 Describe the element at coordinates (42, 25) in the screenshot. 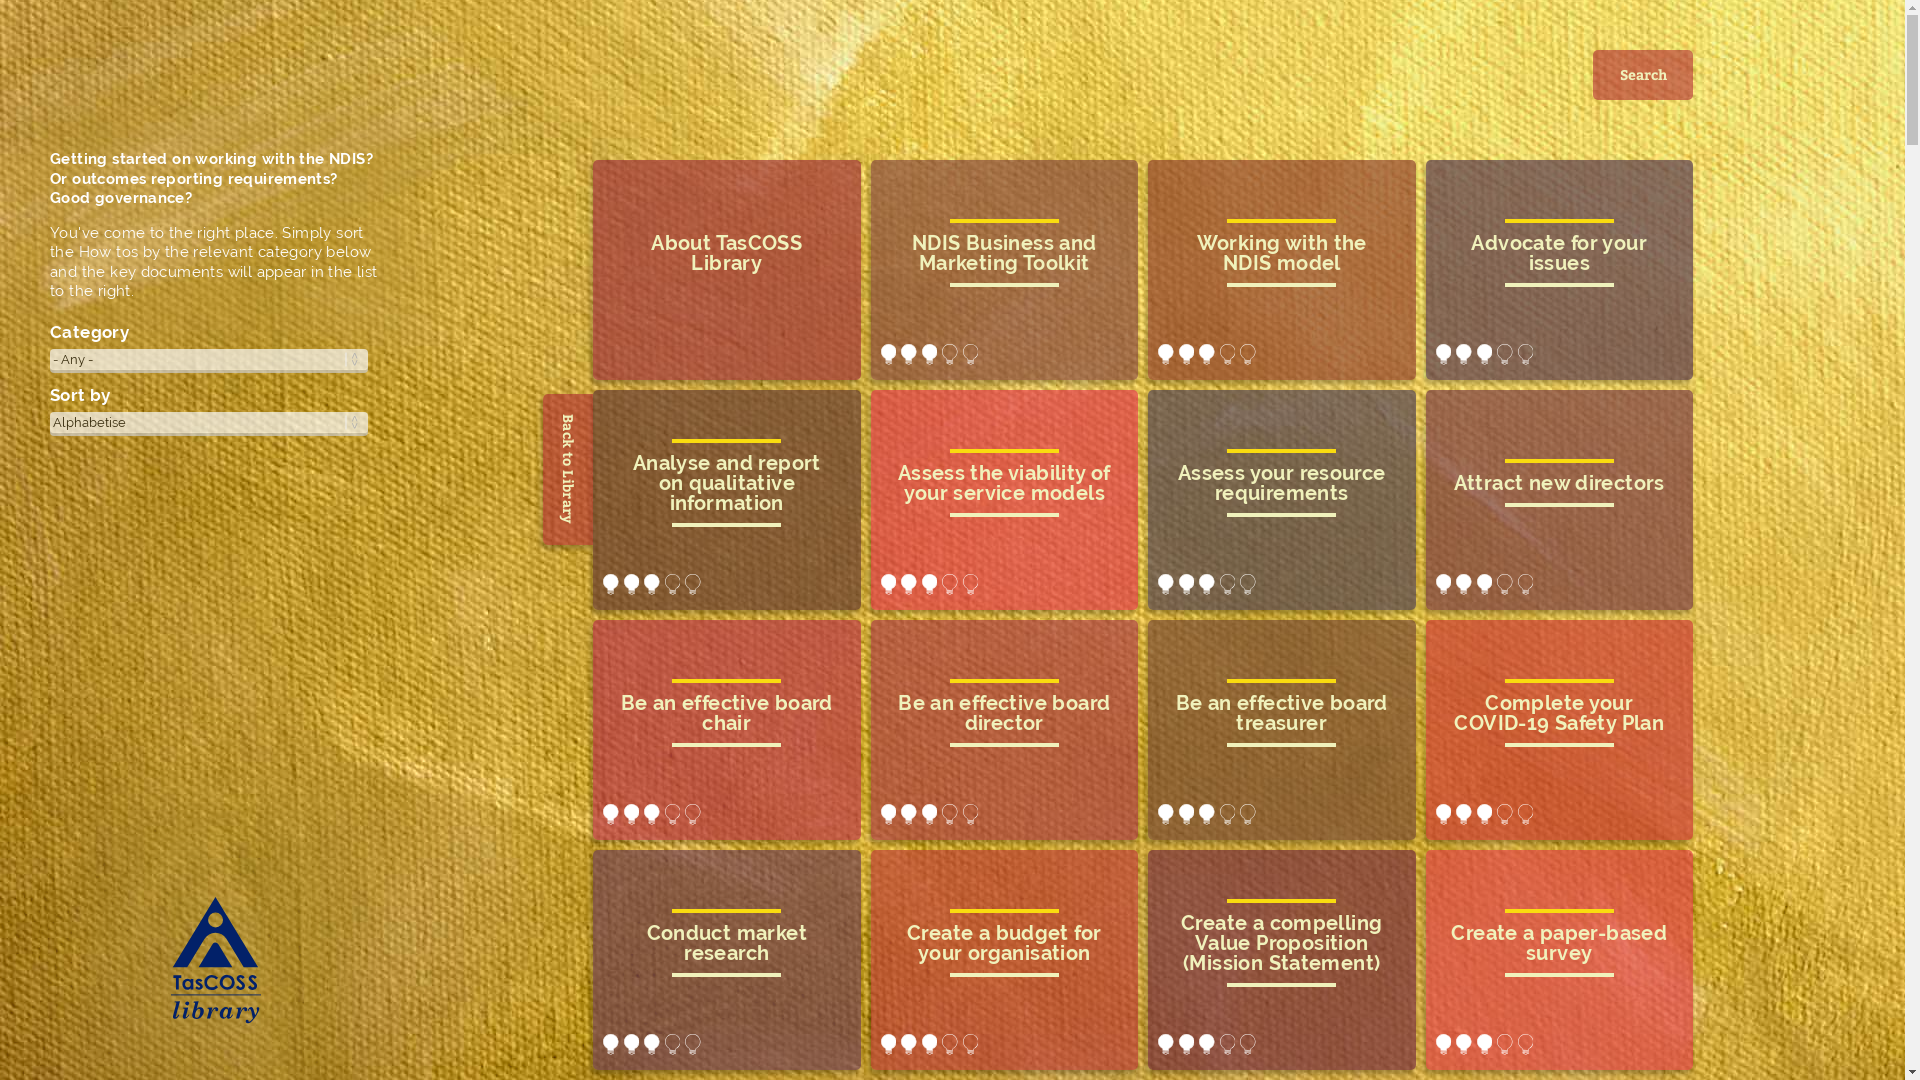

I see `Apply` at that location.